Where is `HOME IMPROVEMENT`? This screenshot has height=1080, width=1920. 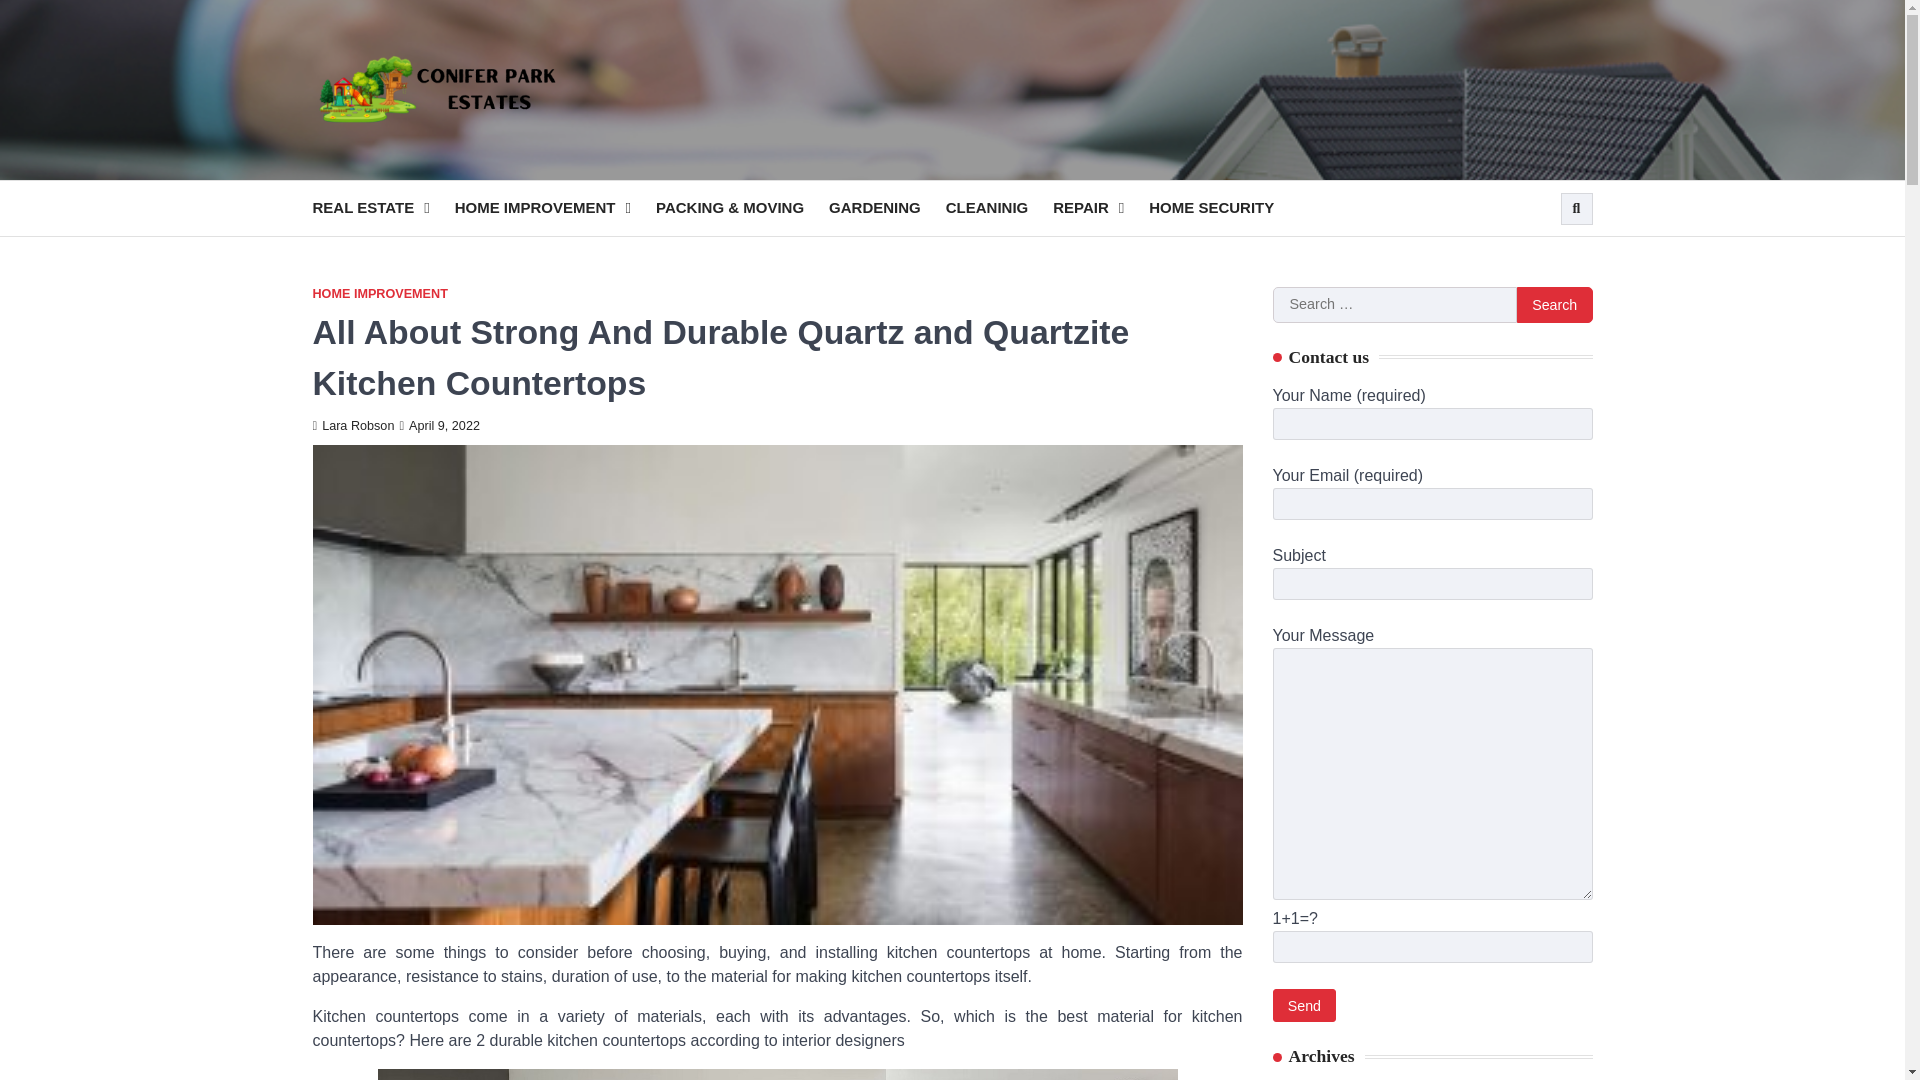 HOME IMPROVEMENT is located at coordinates (379, 294).